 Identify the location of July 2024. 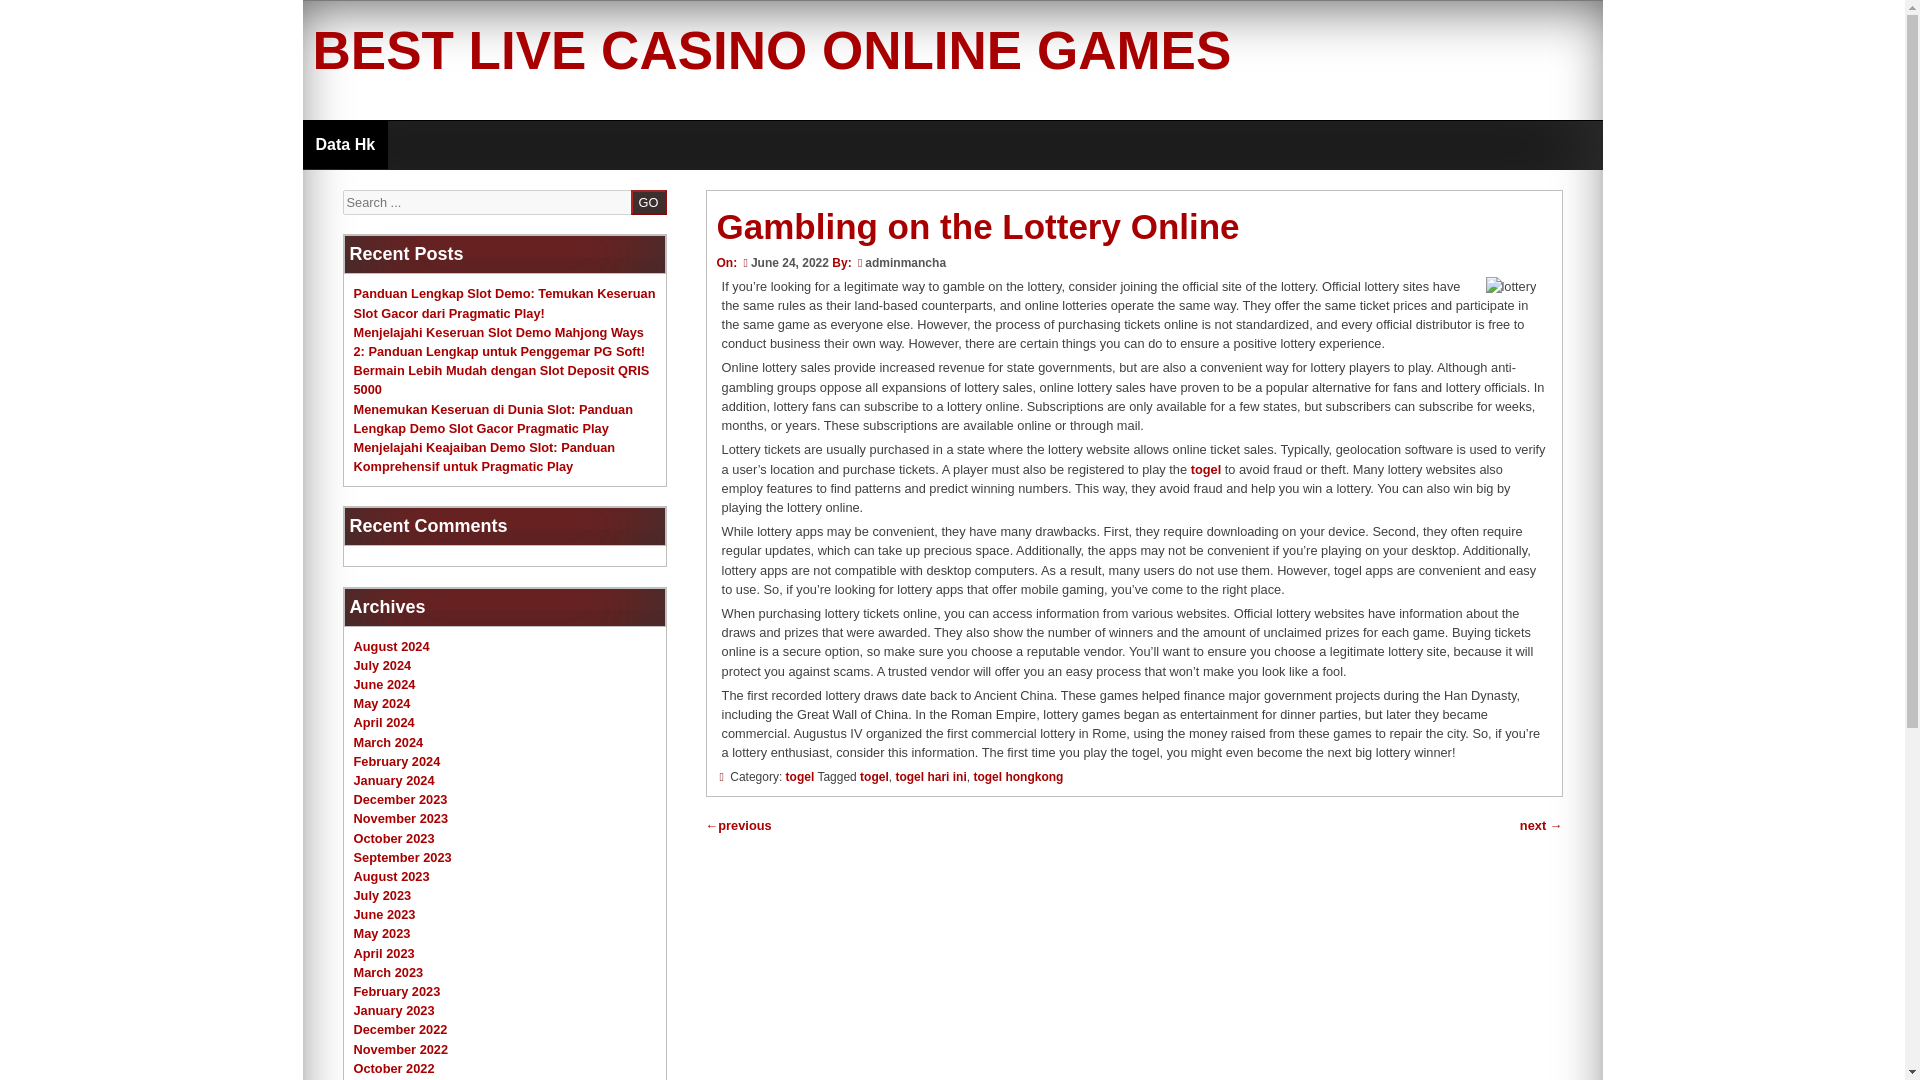
(382, 664).